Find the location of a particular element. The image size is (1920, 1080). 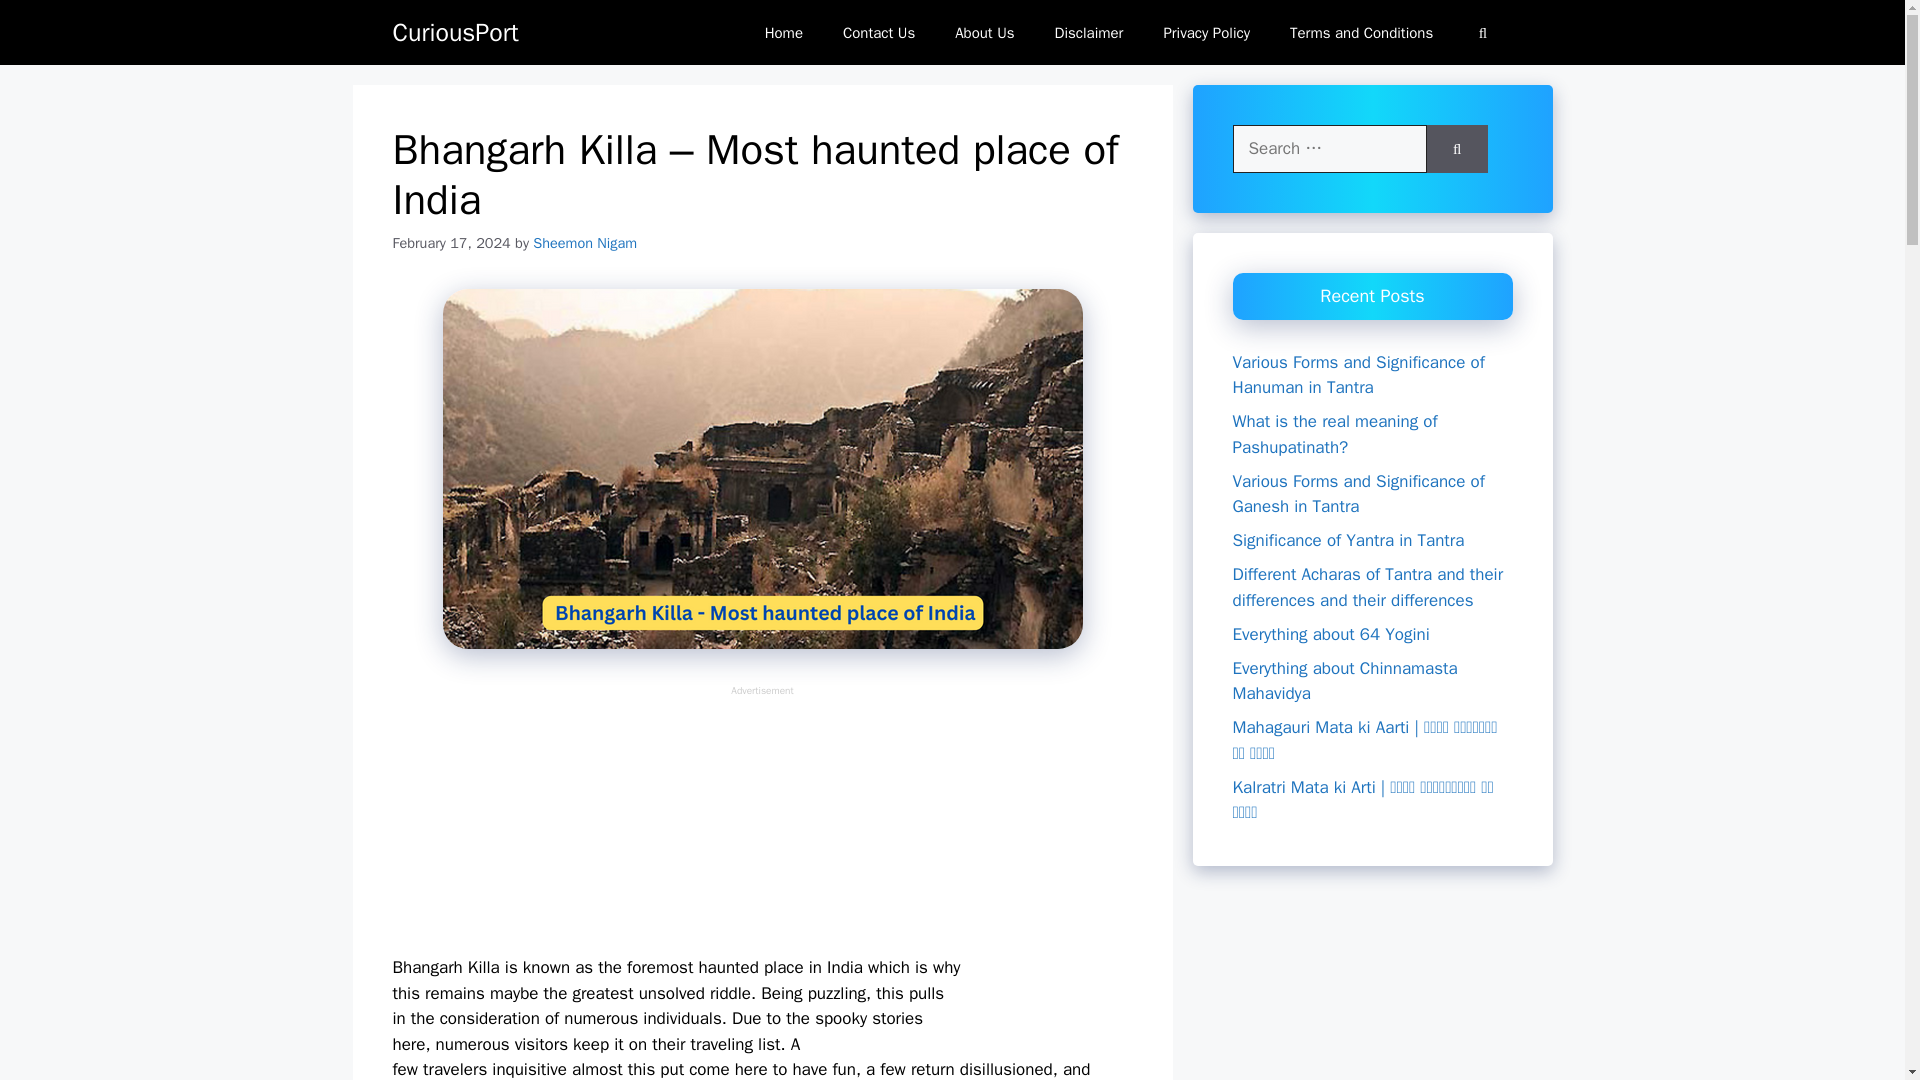

Terms and Conditions is located at coordinates (1361, 32).